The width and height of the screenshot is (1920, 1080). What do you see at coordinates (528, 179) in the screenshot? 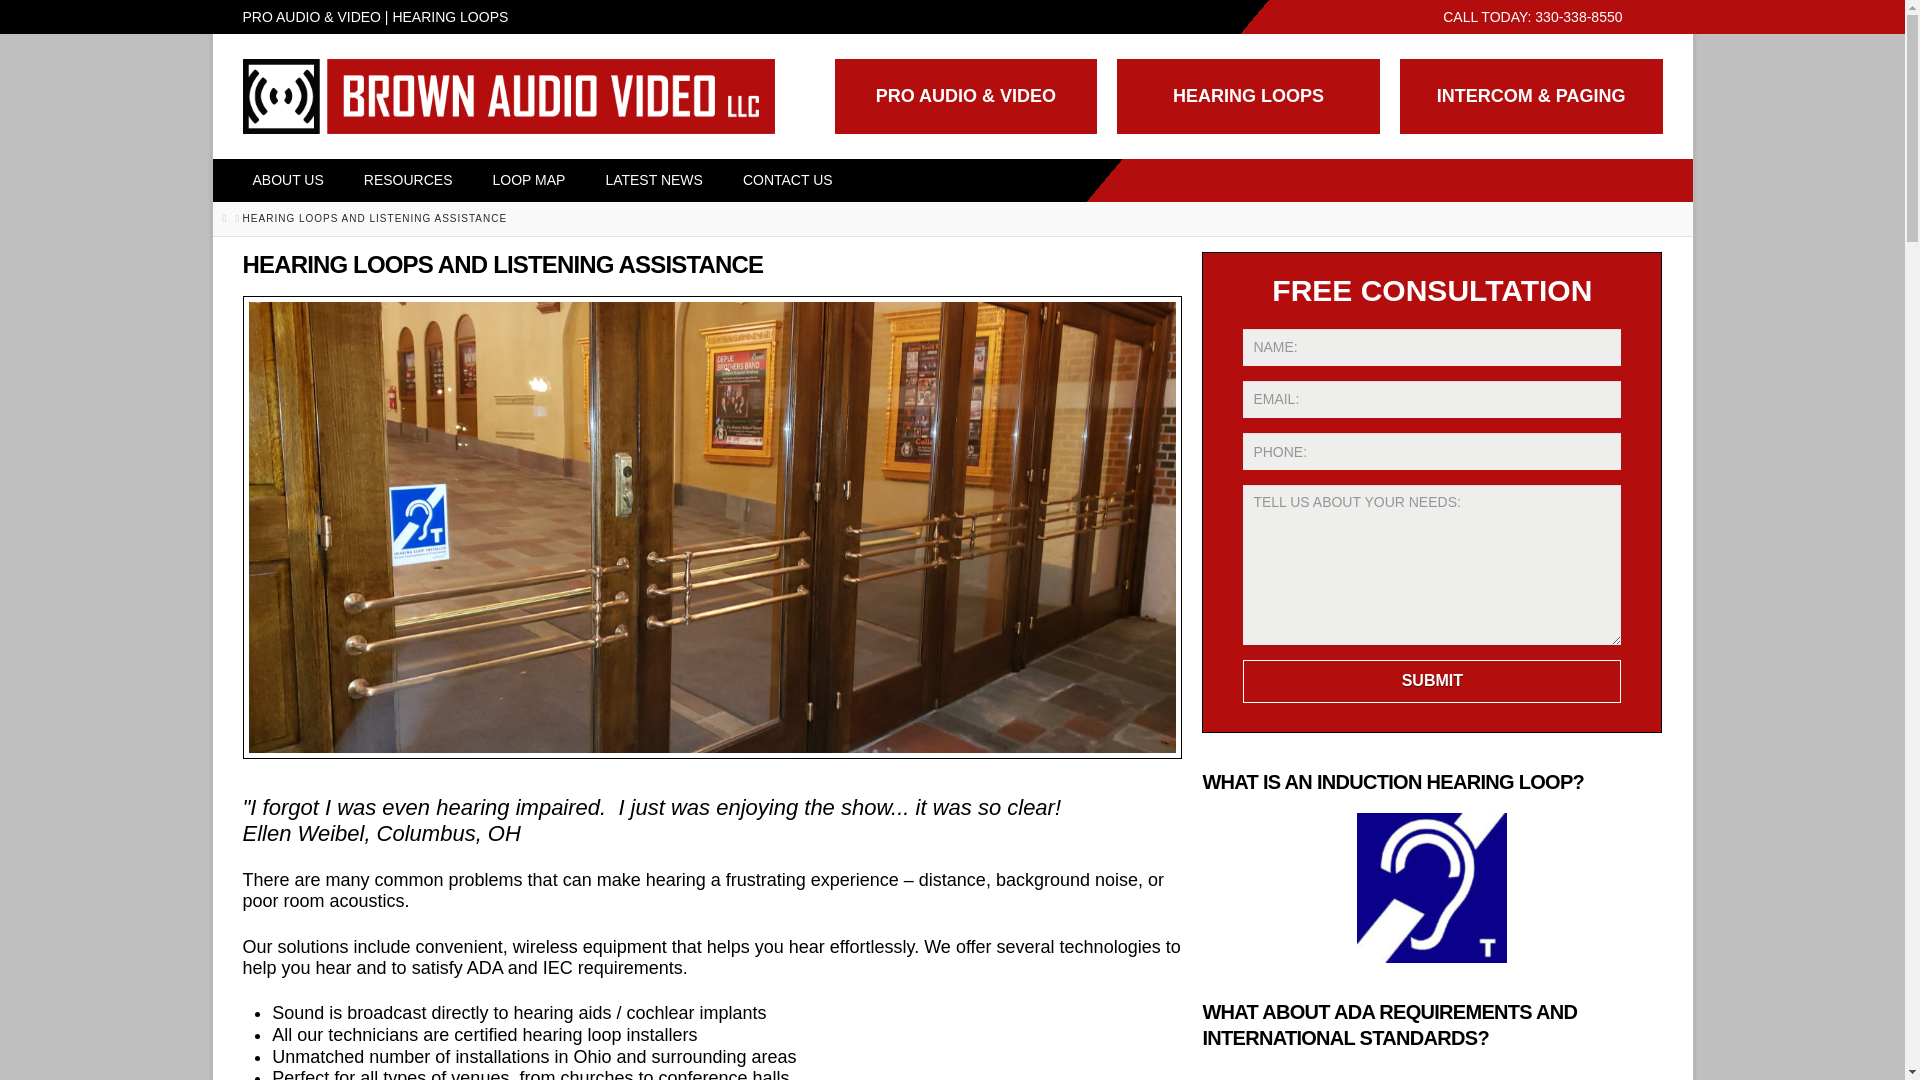
I see `LOOP MAP` at bounding box center [528, 179].